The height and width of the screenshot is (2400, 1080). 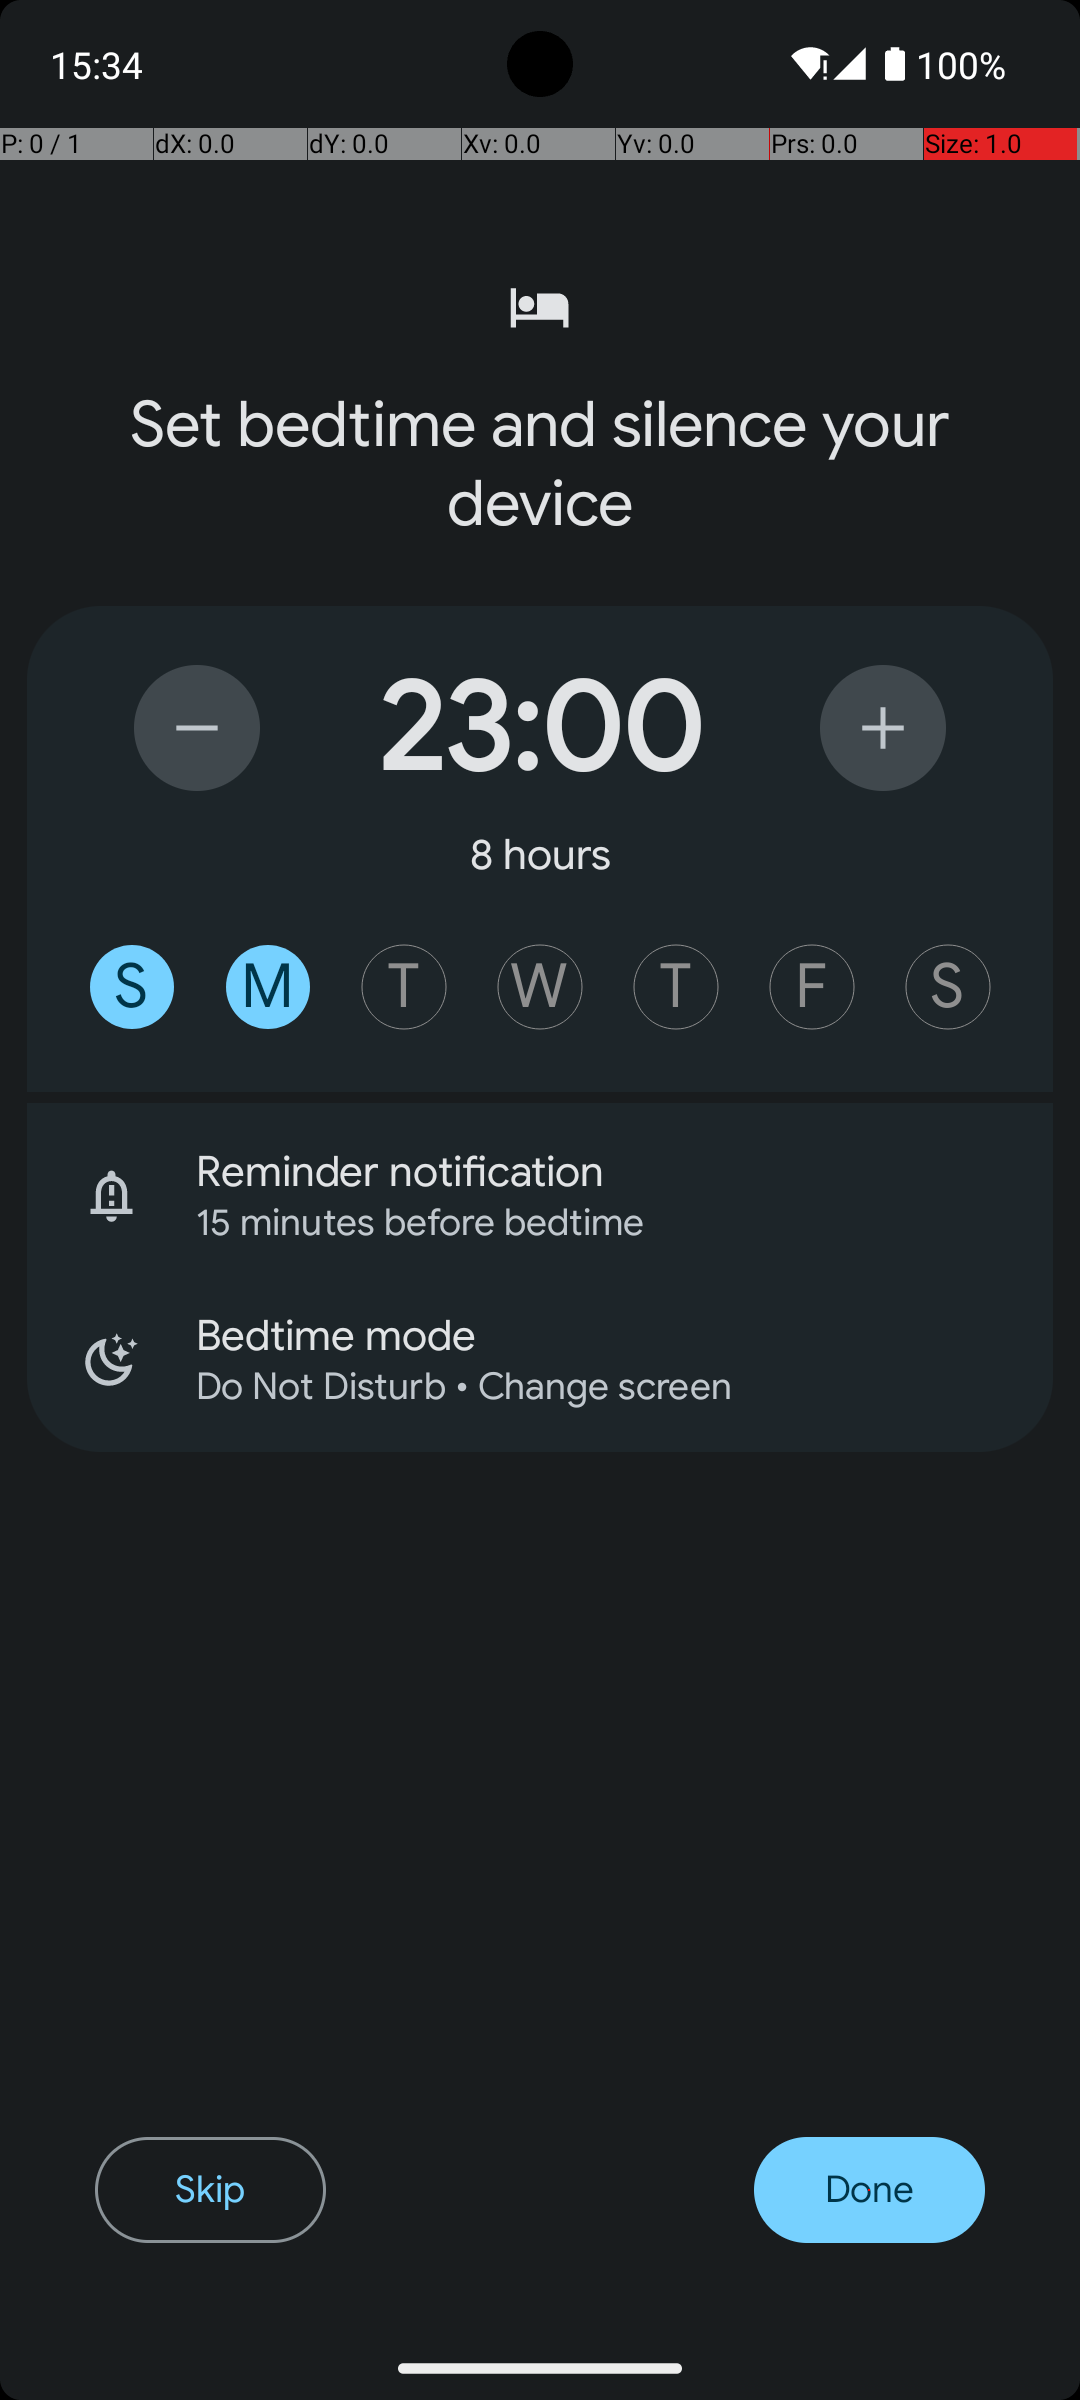 What do you see at coordinates (197, 728) in the screenshot?
I see `Fifteen minutes earlier` at bounding box center [197, 728].